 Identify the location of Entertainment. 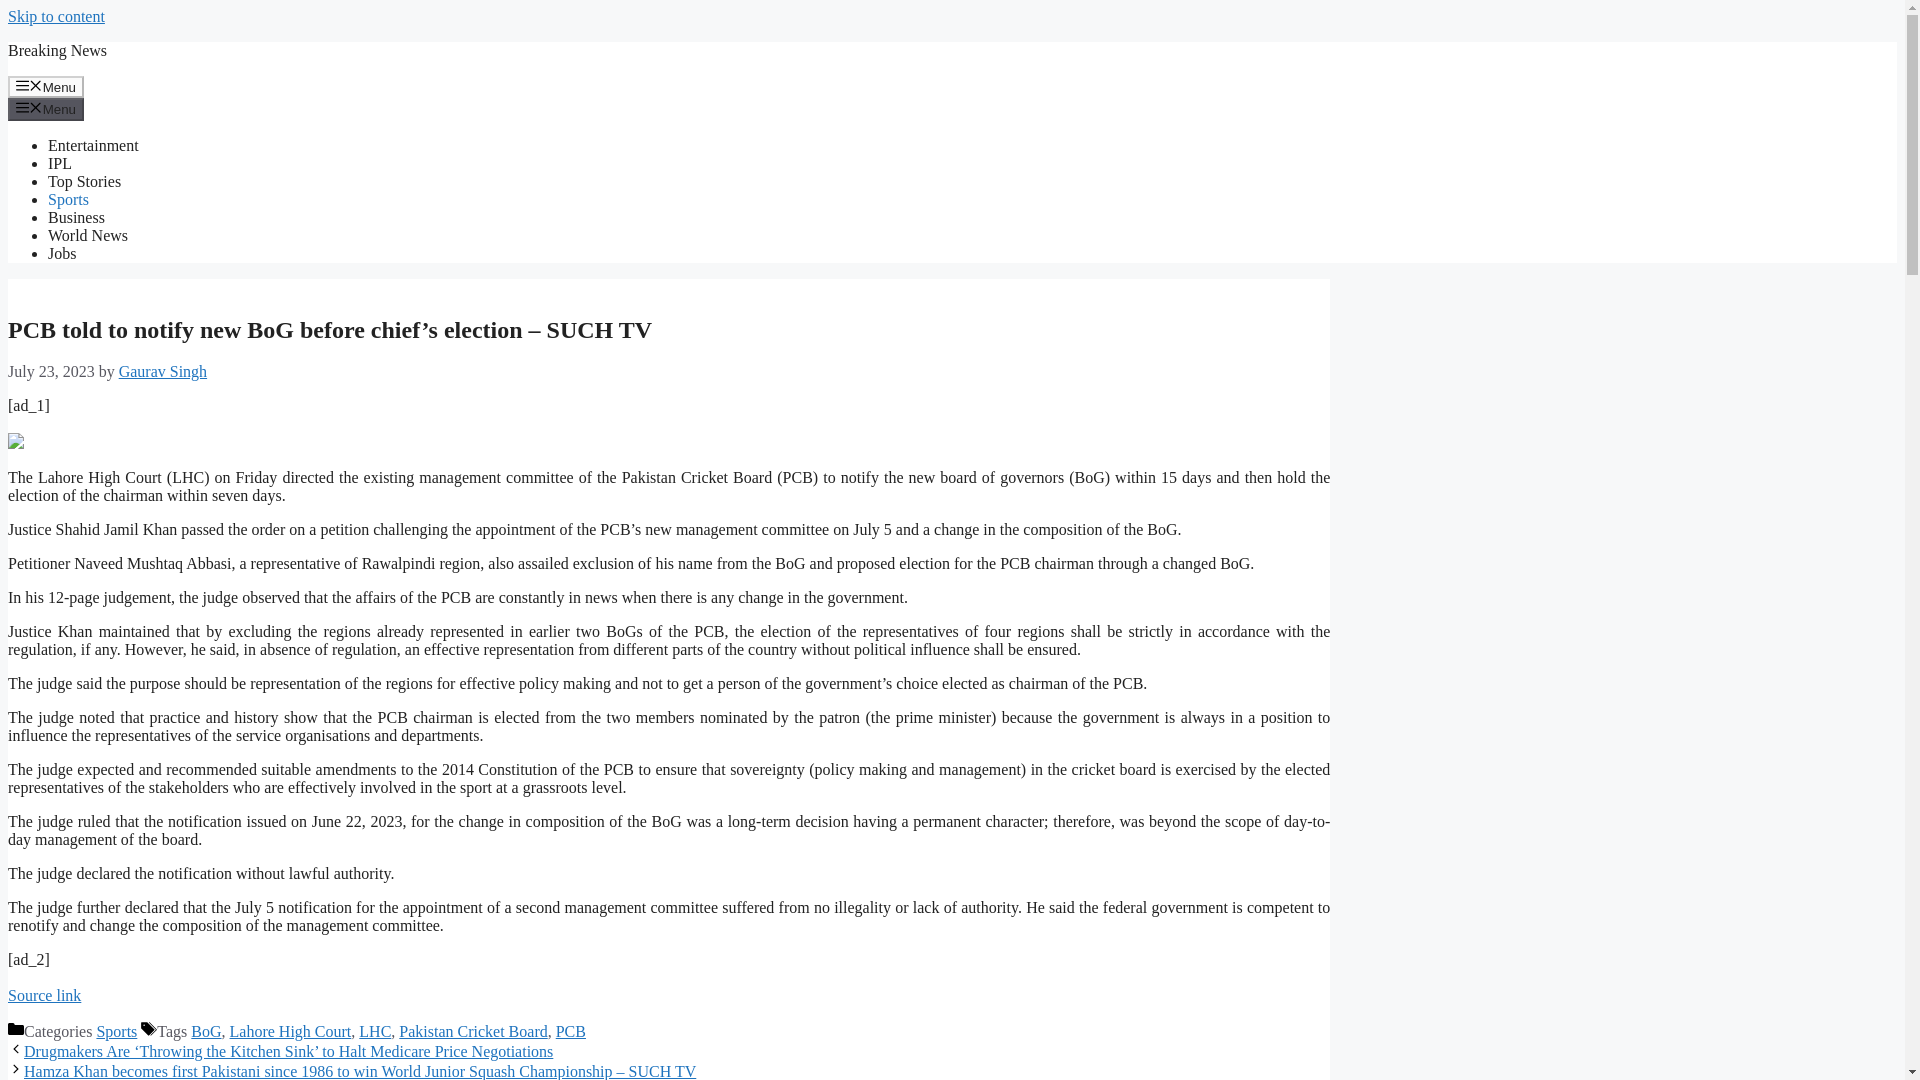
(93, 146).